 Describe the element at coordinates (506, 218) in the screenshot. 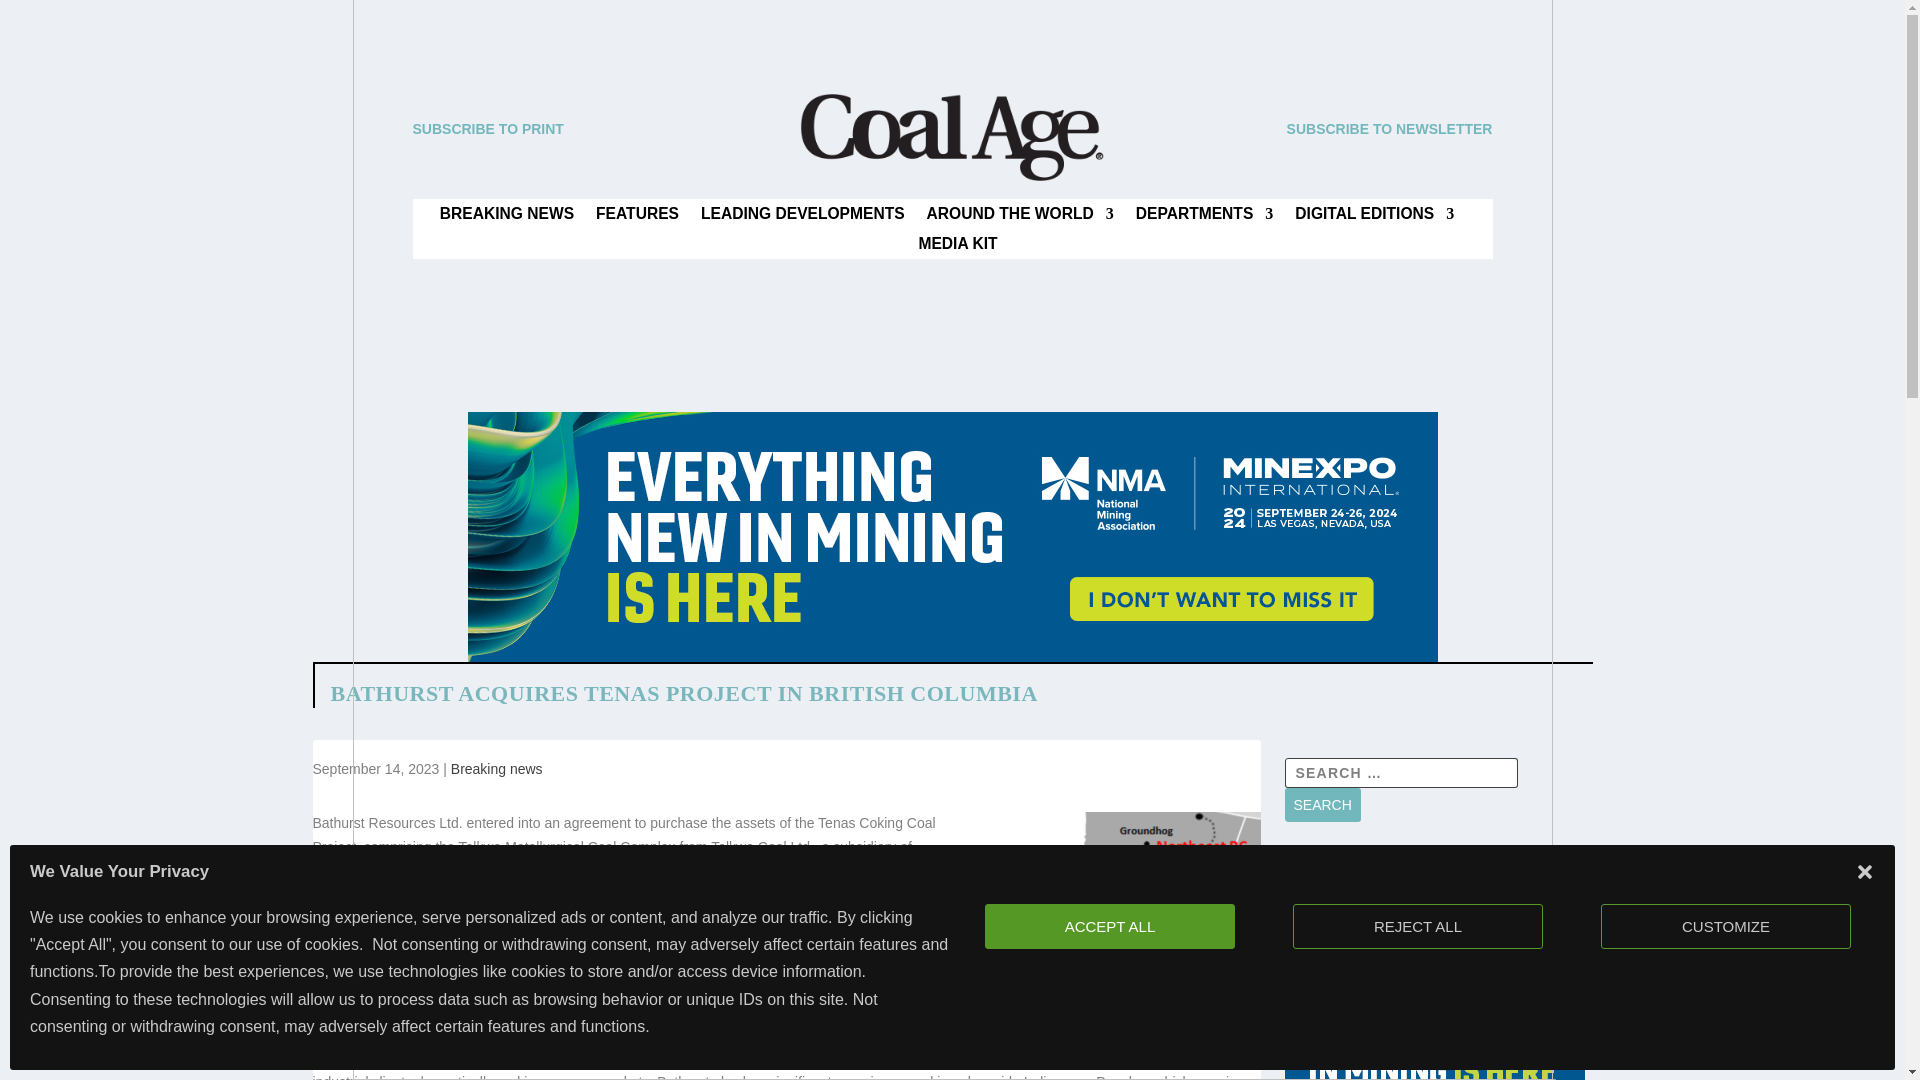

I see `BREAKING NEWS` at that location.